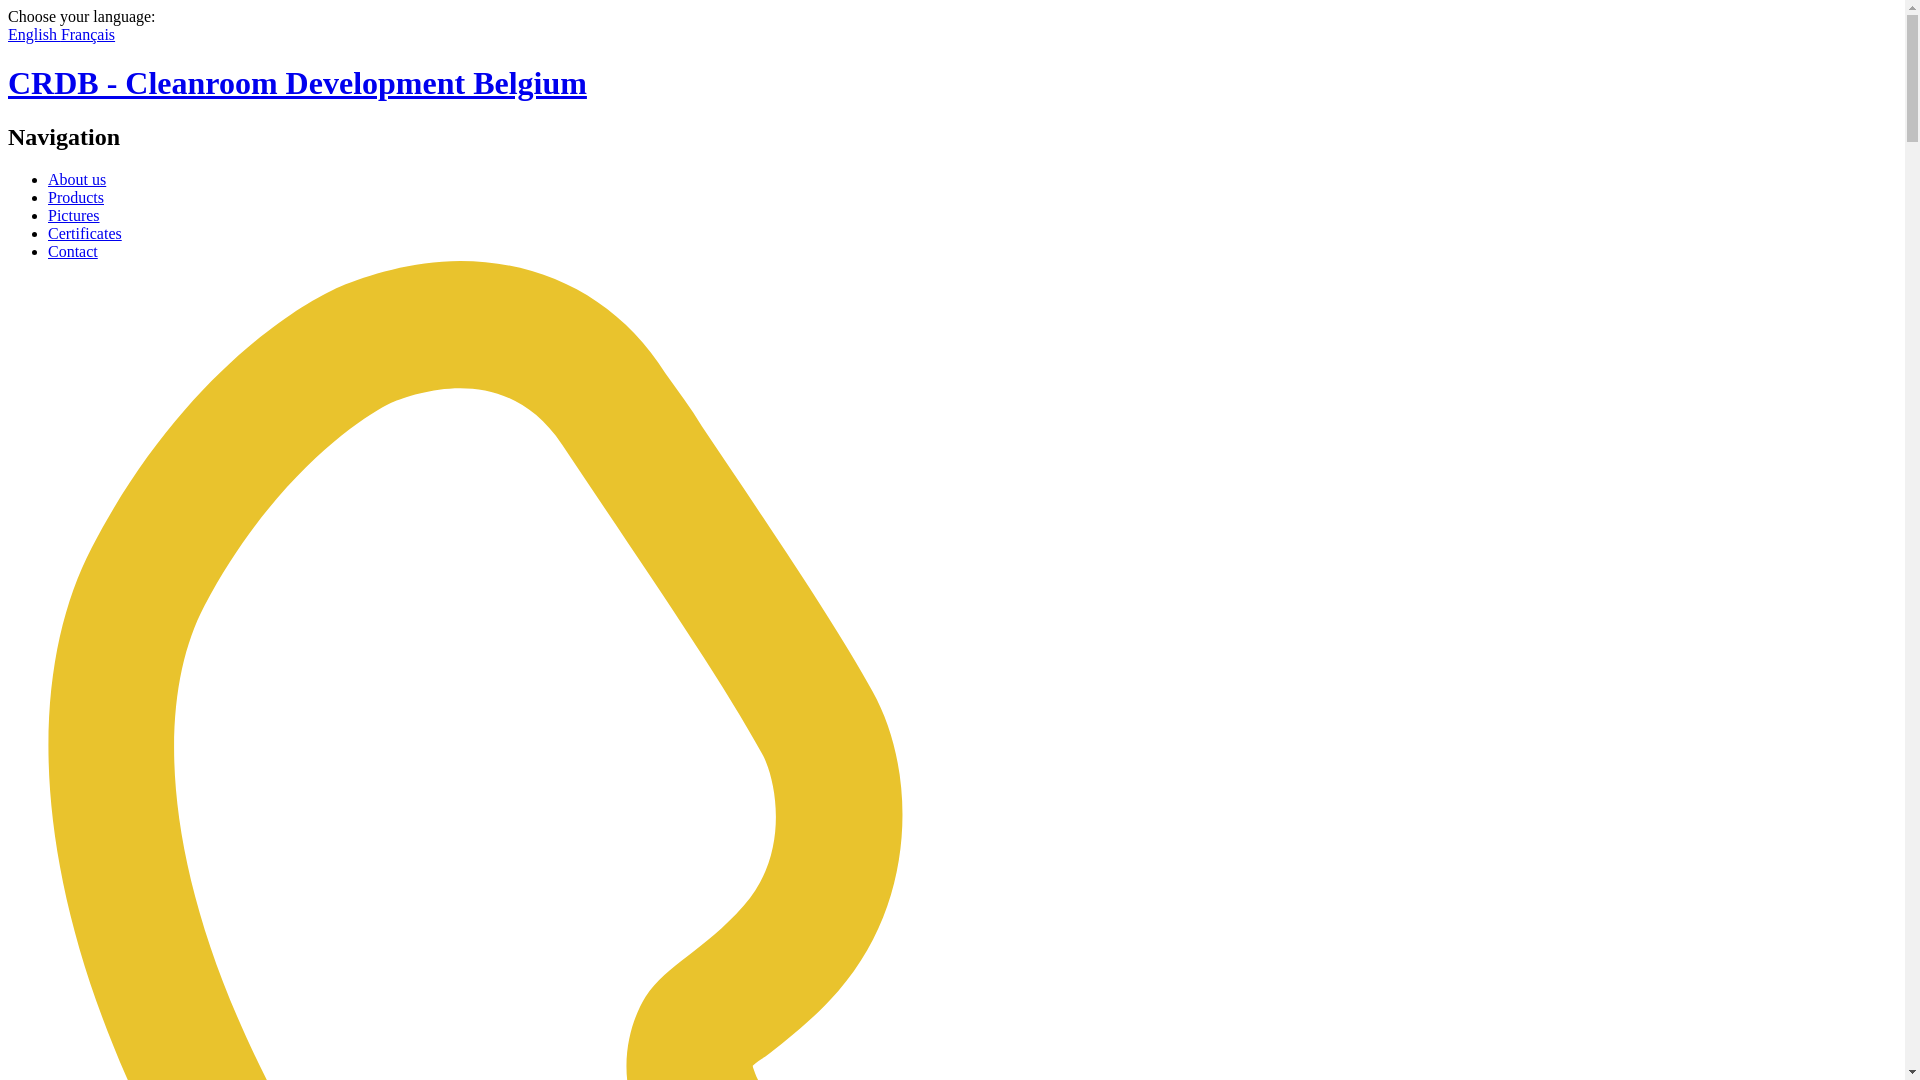  Describe the element at coordinates (74, 216) in the screenshot. I see `Pictures` at that location.